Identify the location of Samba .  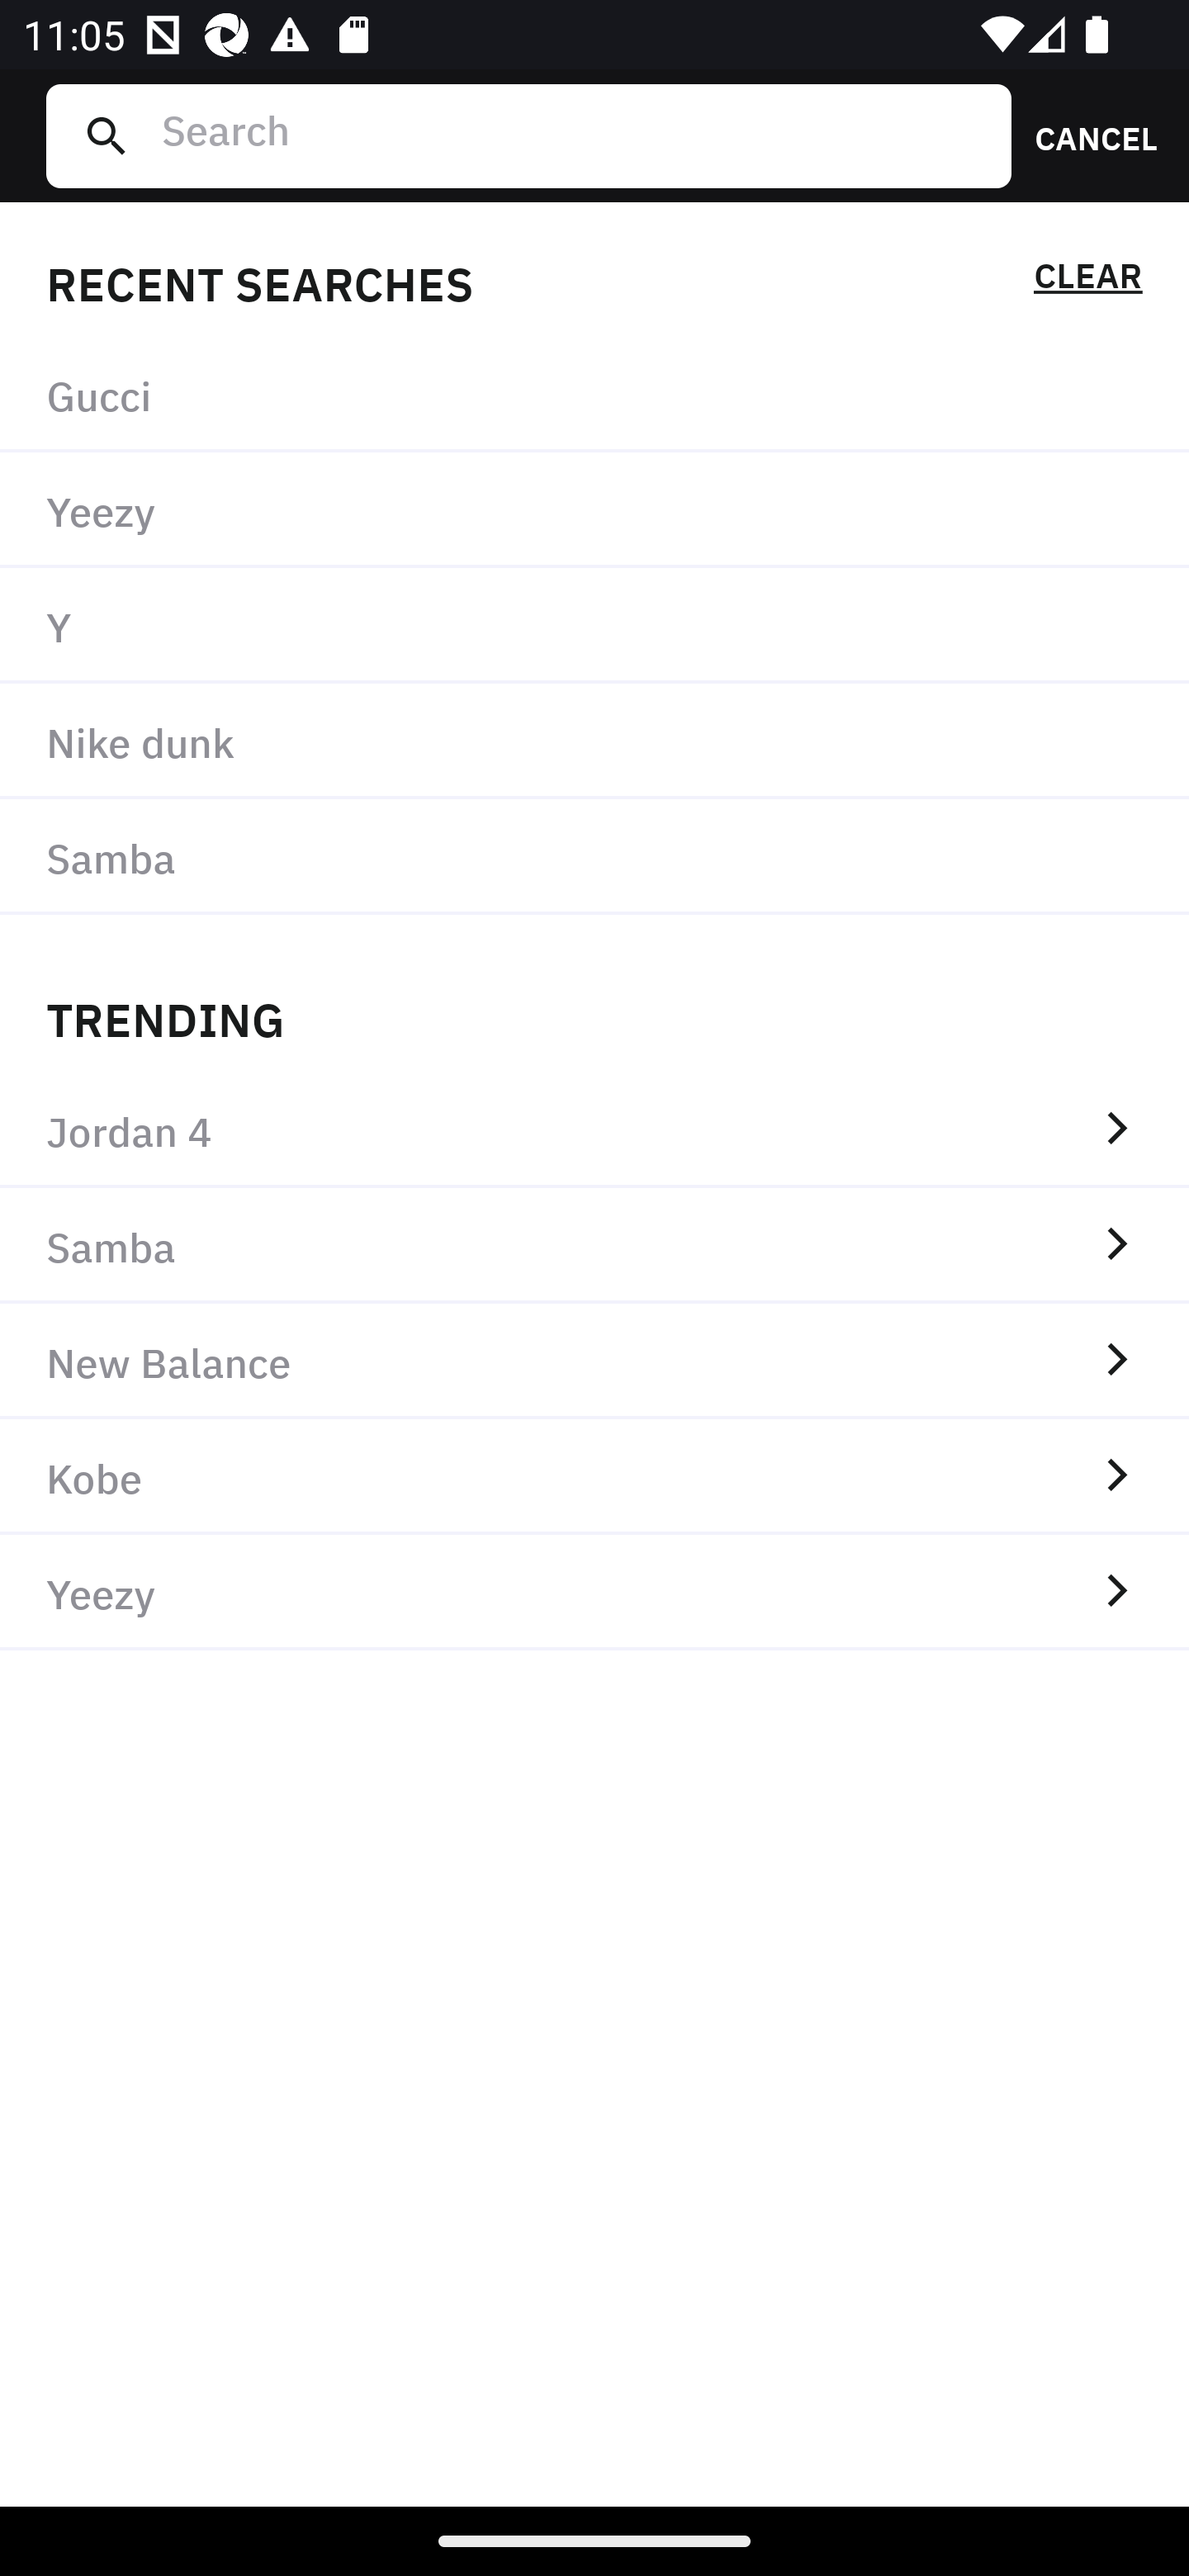
(594, 1245).